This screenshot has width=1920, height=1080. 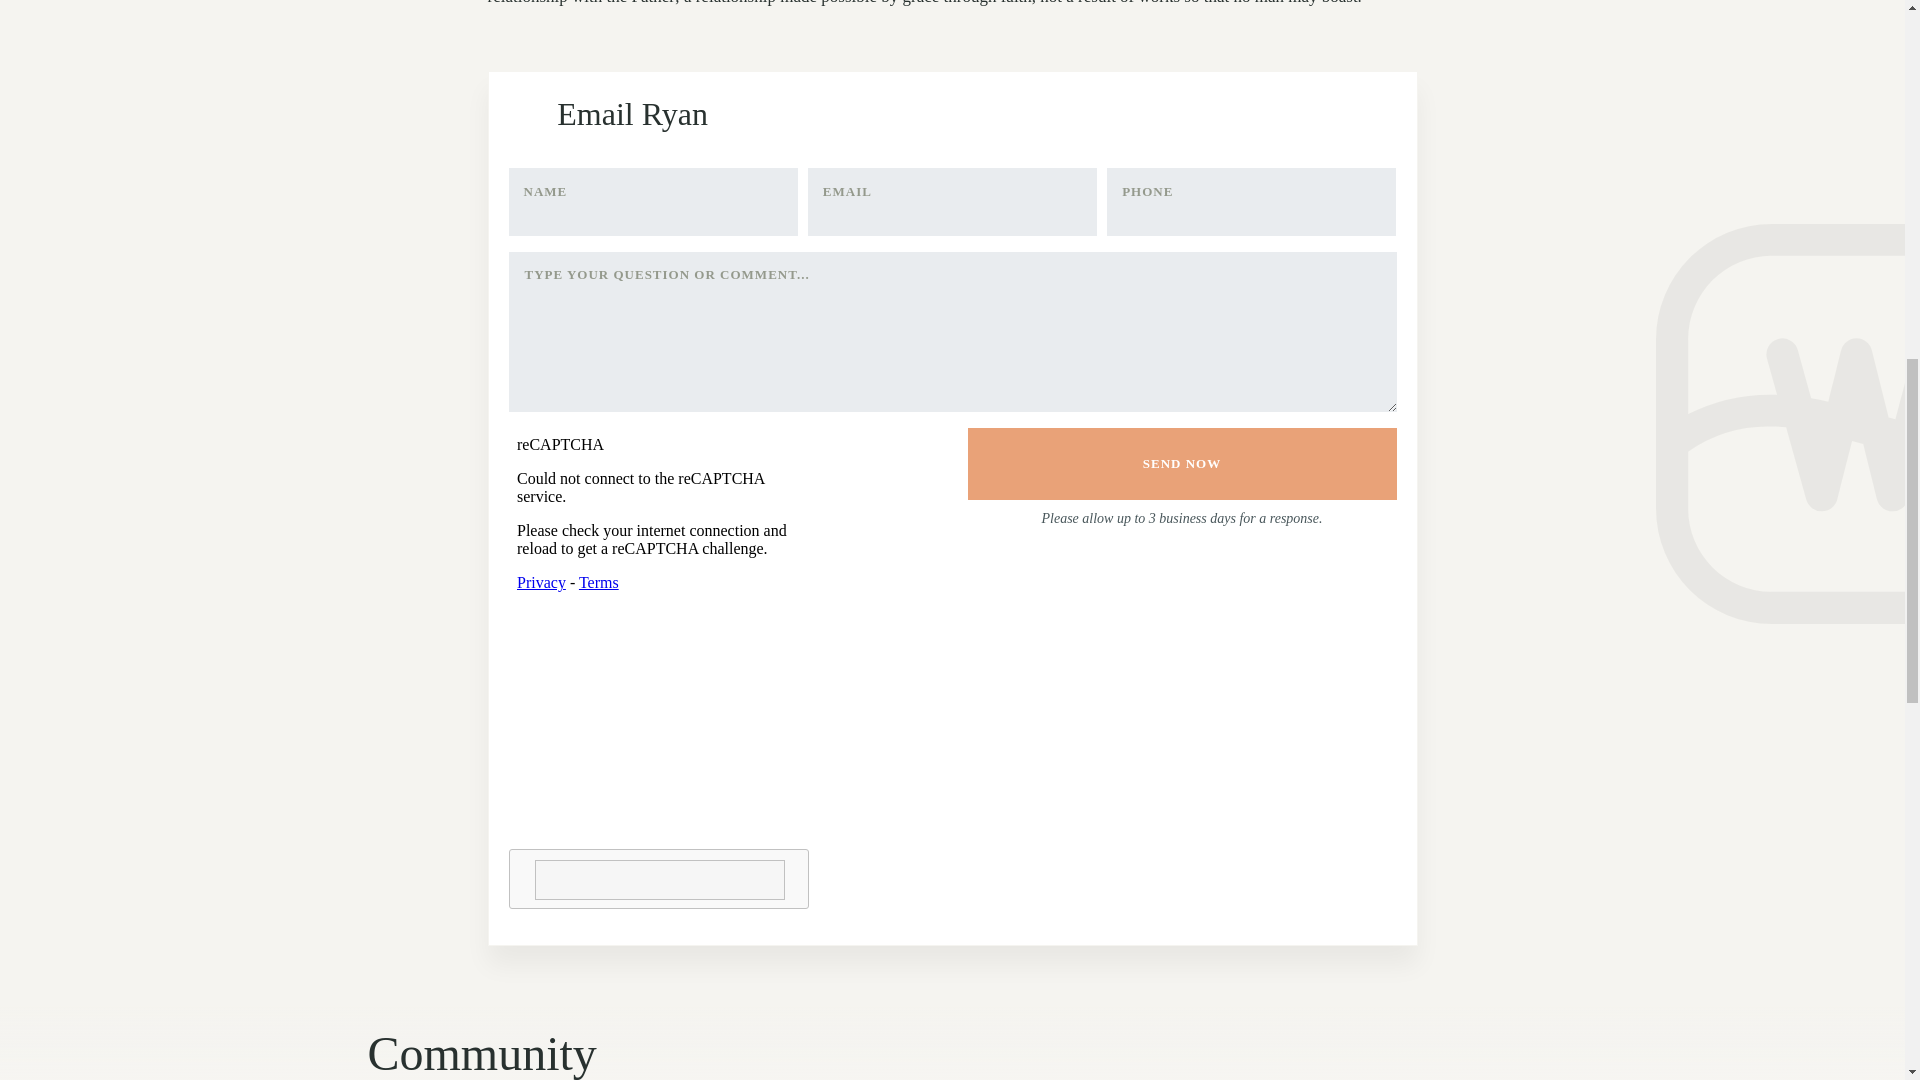 What do you see at coordinates (1182, 464) in the screenshot?
I see `Send Now` at bounding box center [1182, 464].